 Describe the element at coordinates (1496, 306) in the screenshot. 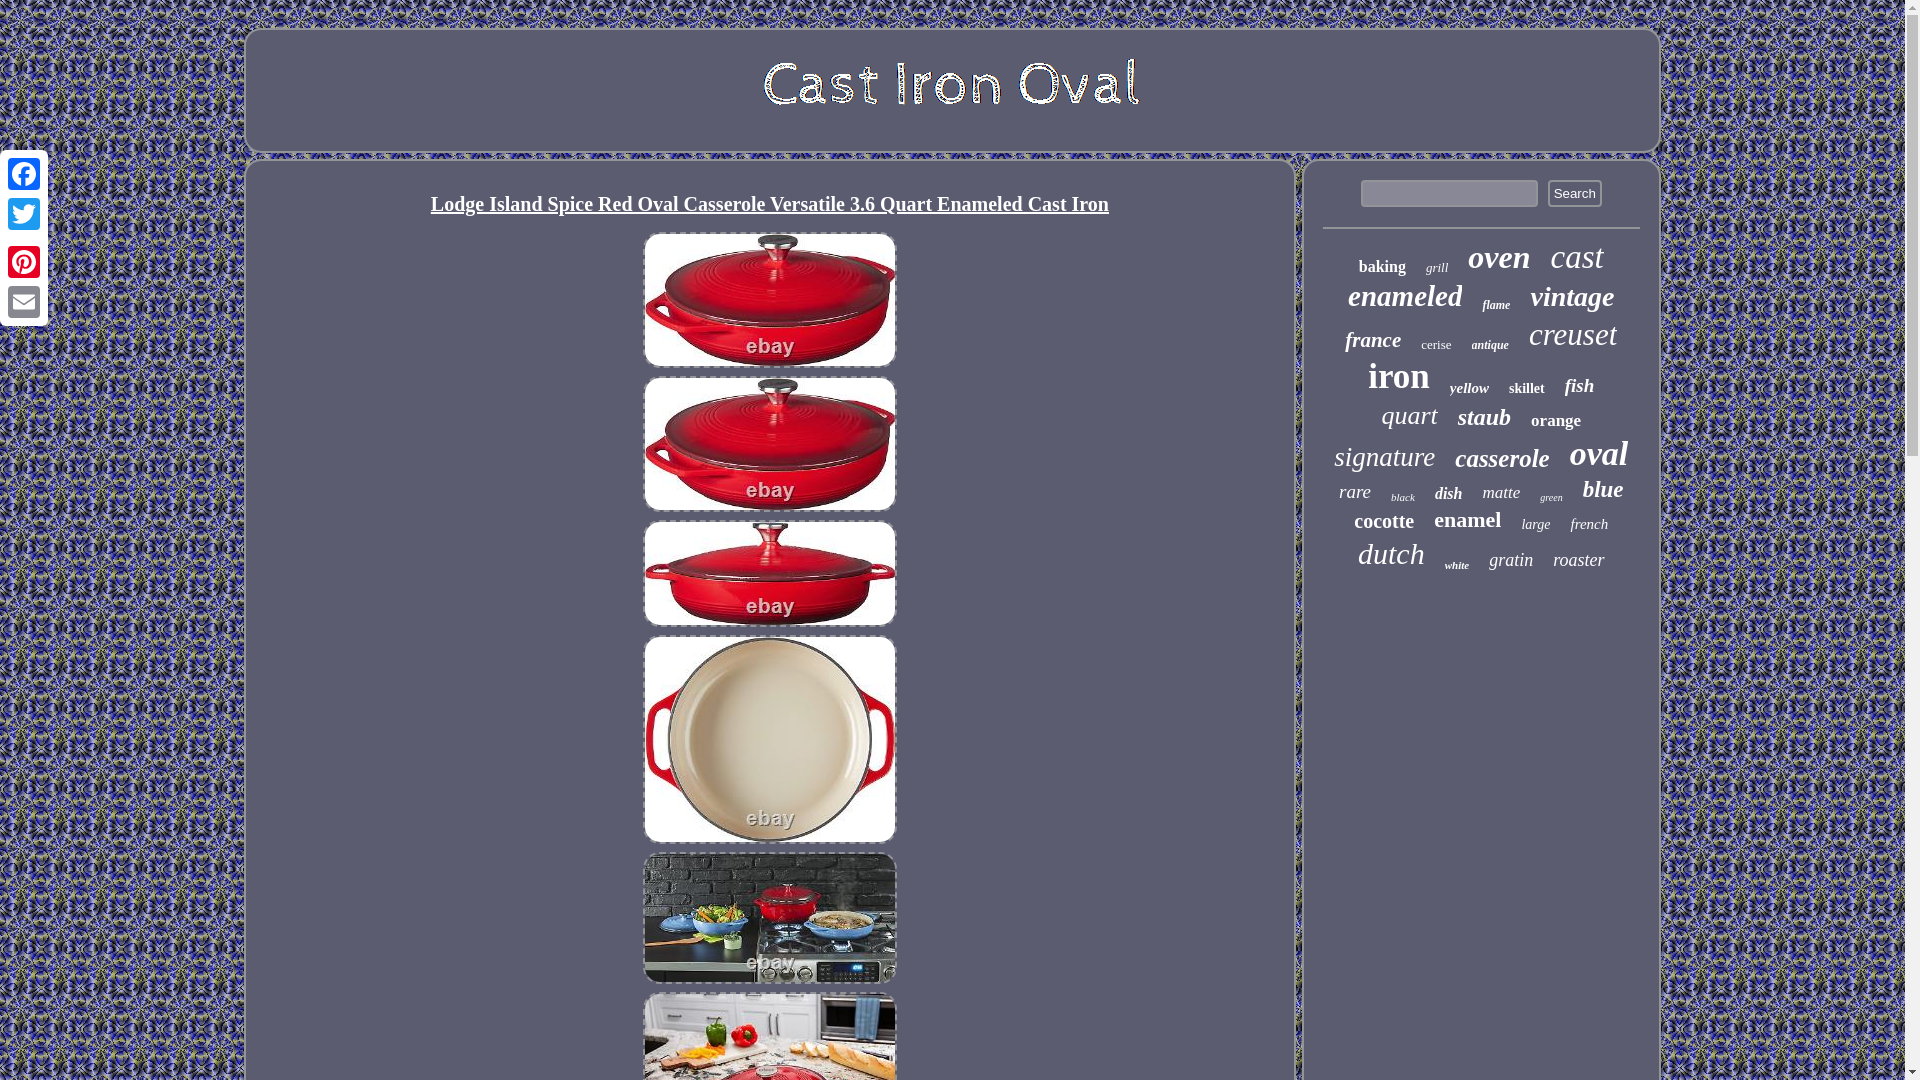

I see `flame` at that location.